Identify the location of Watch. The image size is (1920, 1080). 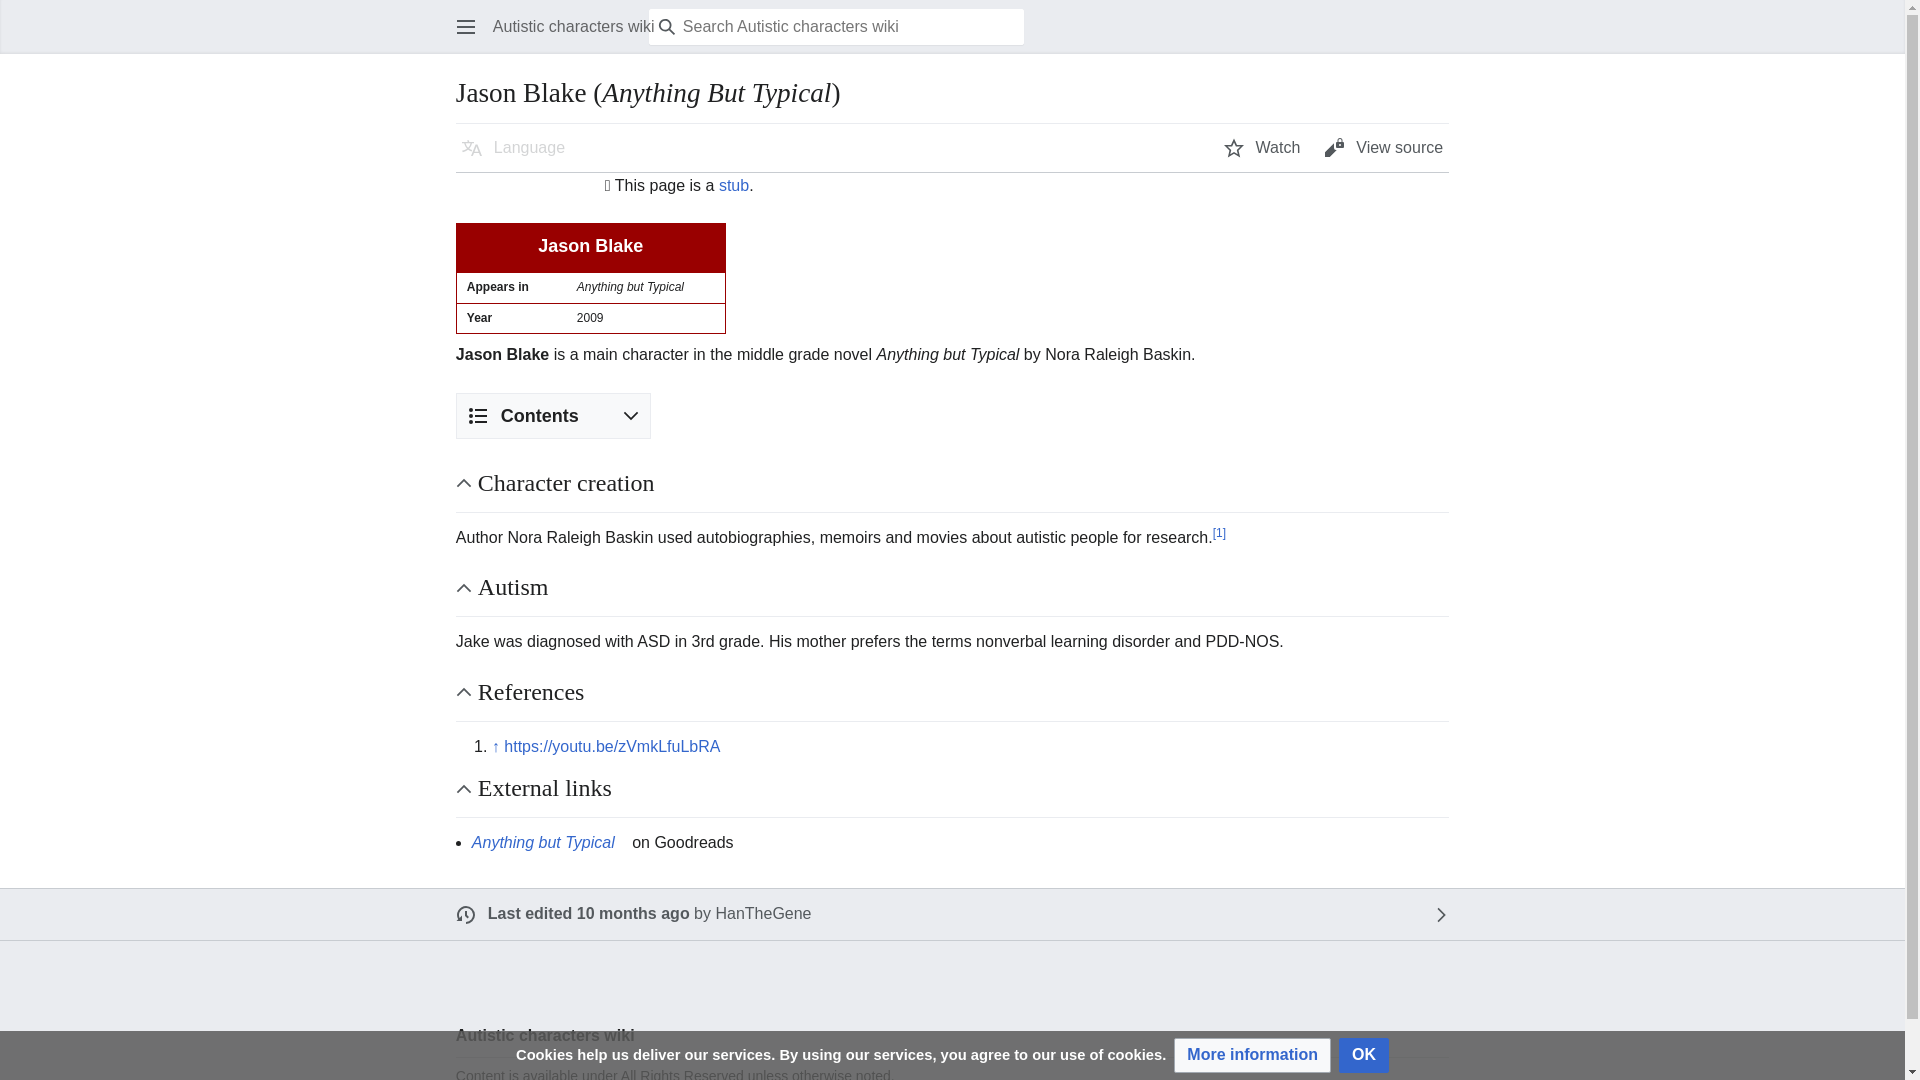
(1262, 148).